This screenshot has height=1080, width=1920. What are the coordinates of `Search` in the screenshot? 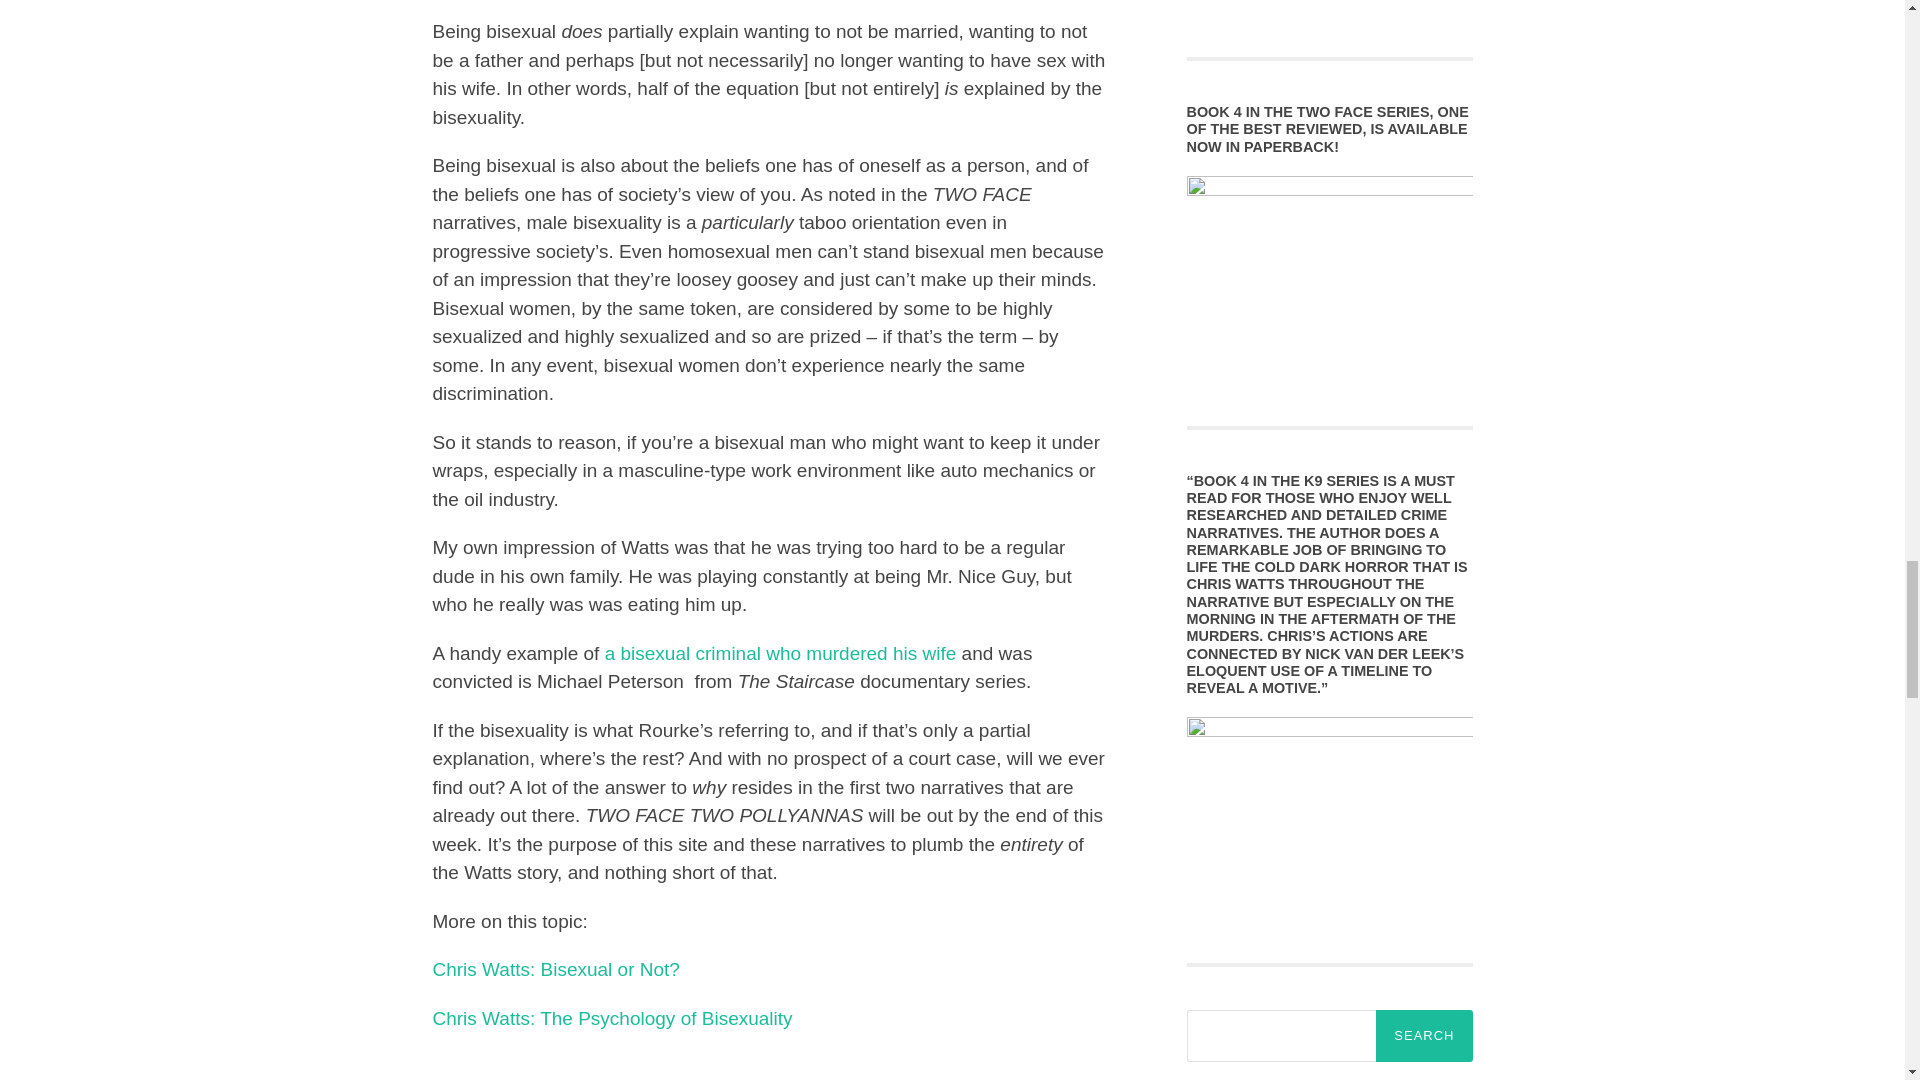 It's located at (1424, 1035).